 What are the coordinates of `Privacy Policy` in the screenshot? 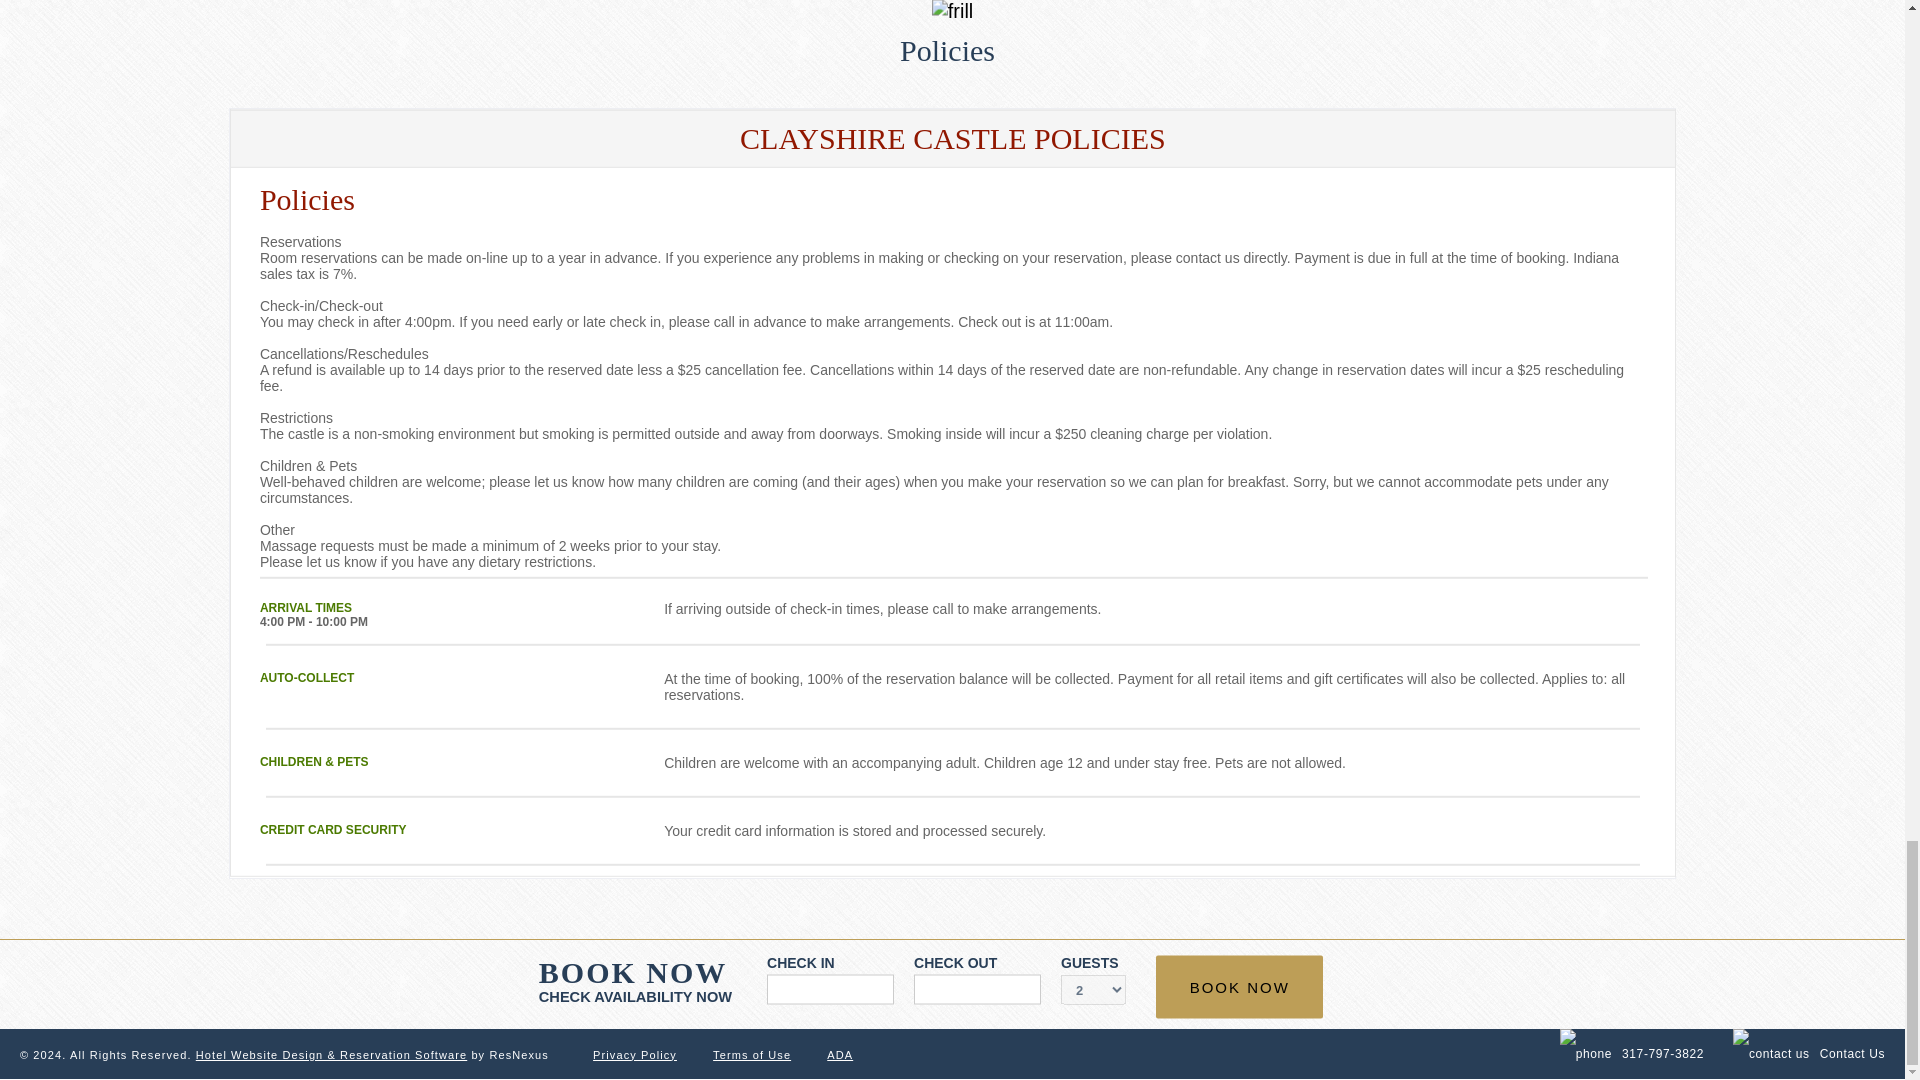 It's located at (635, 1054).